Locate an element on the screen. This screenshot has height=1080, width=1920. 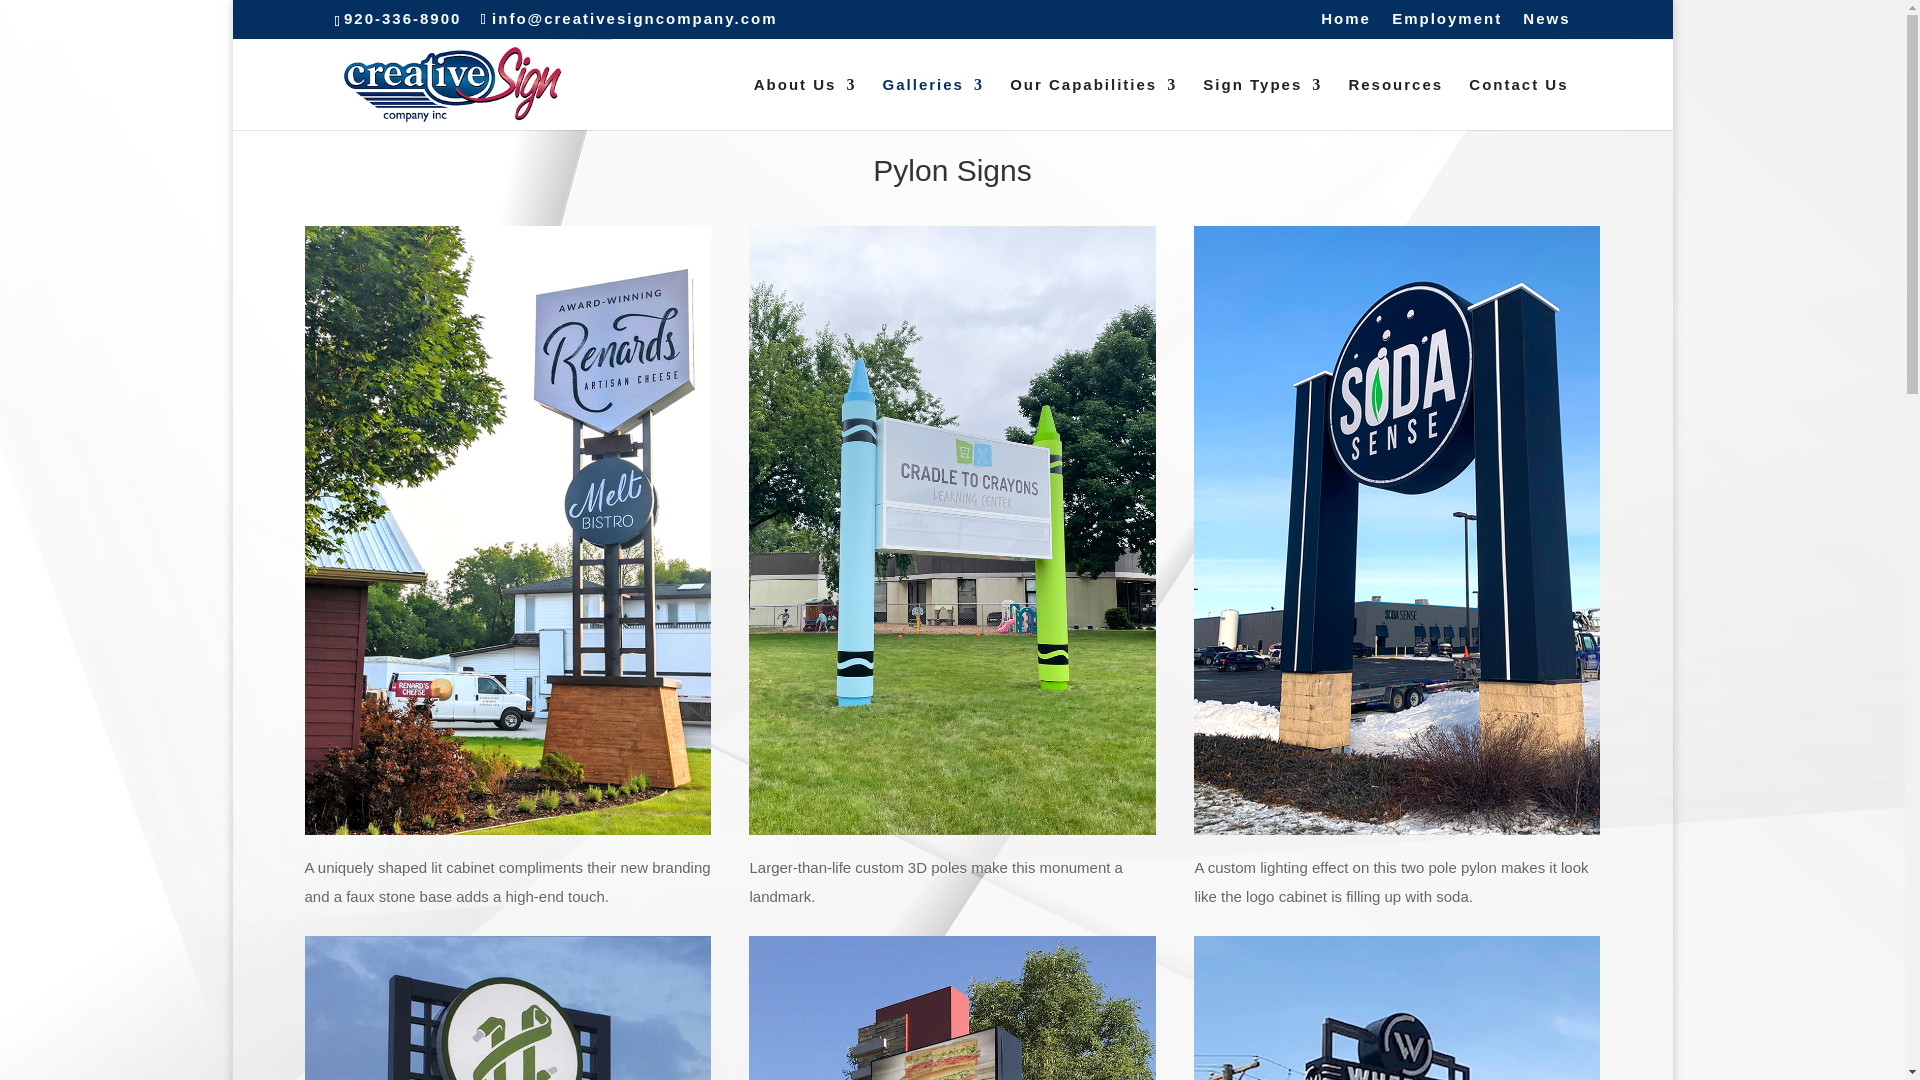
Galleries is located at coordinates (933, 103).